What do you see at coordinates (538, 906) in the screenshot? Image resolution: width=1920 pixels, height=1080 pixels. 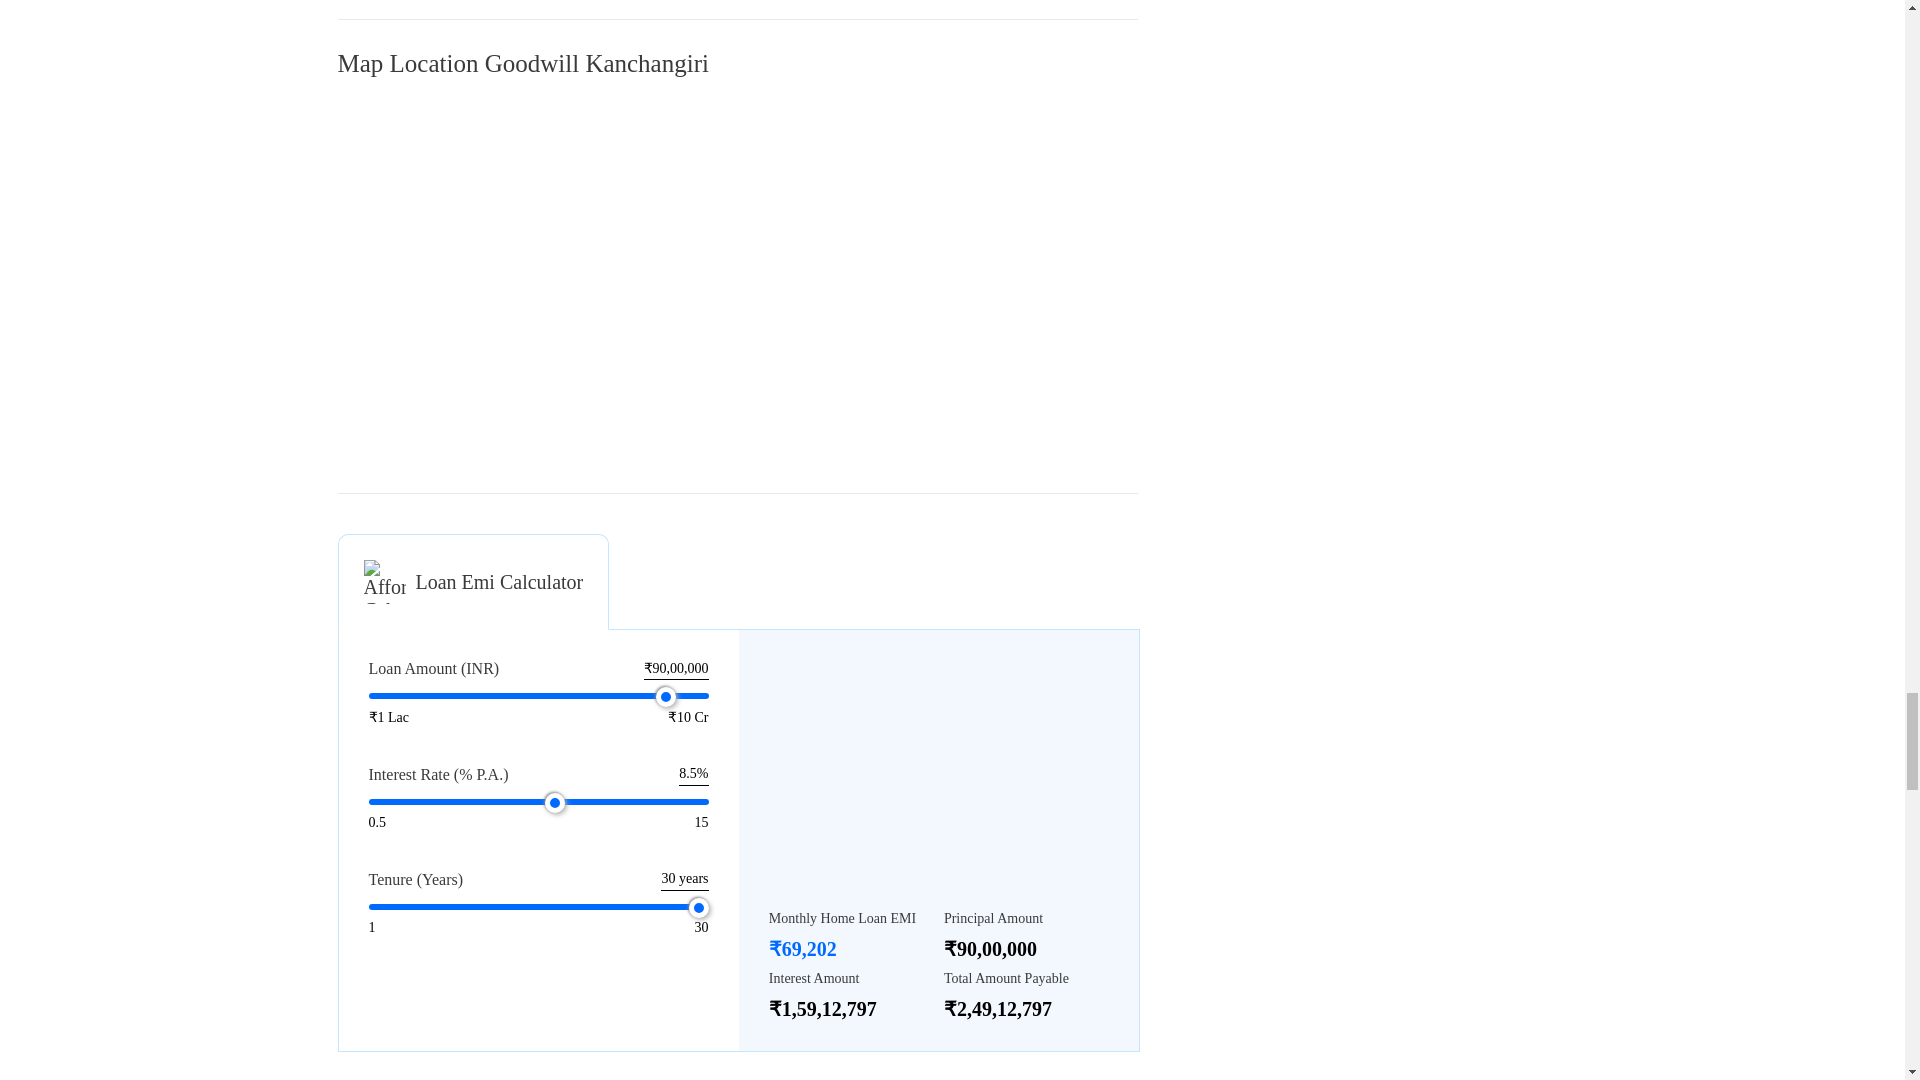 I see `30` at bounding box center [538, 906].